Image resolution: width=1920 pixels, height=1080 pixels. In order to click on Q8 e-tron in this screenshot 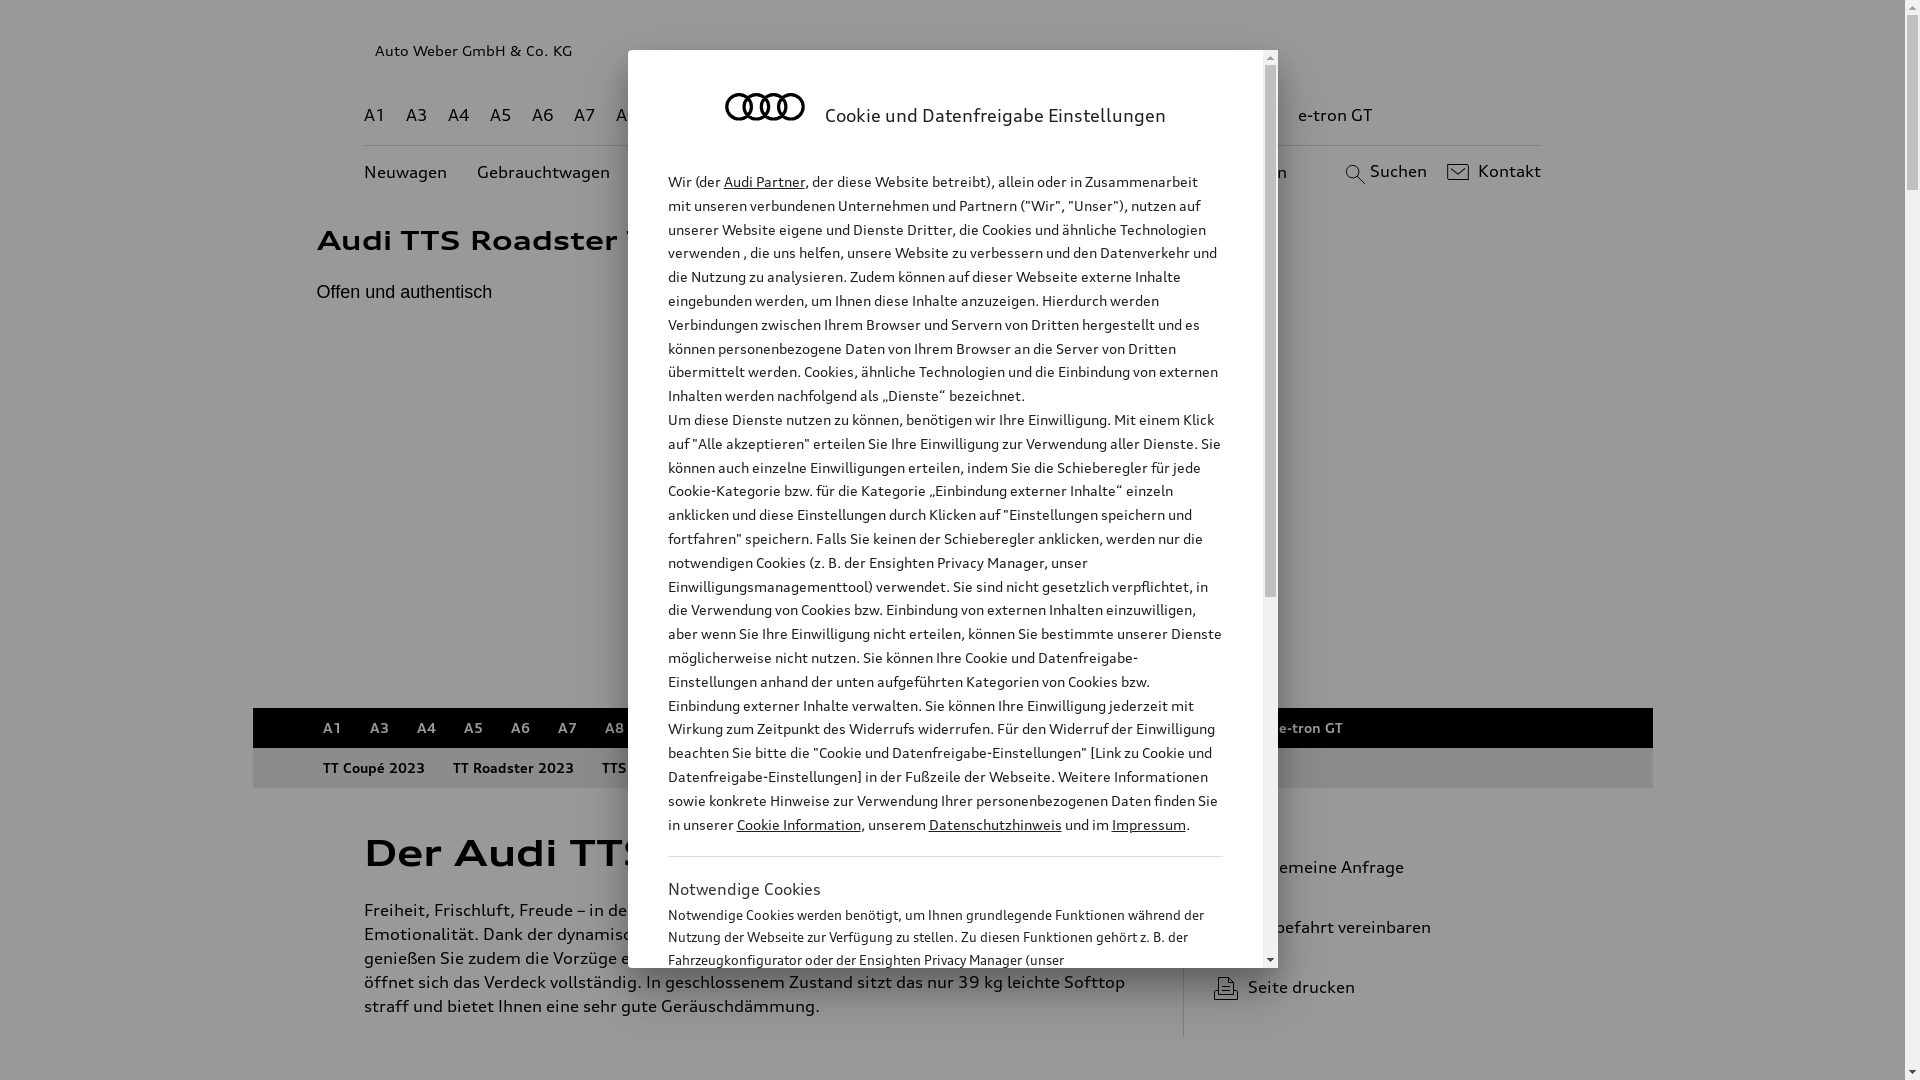, I will do `click(1012, 728)`.